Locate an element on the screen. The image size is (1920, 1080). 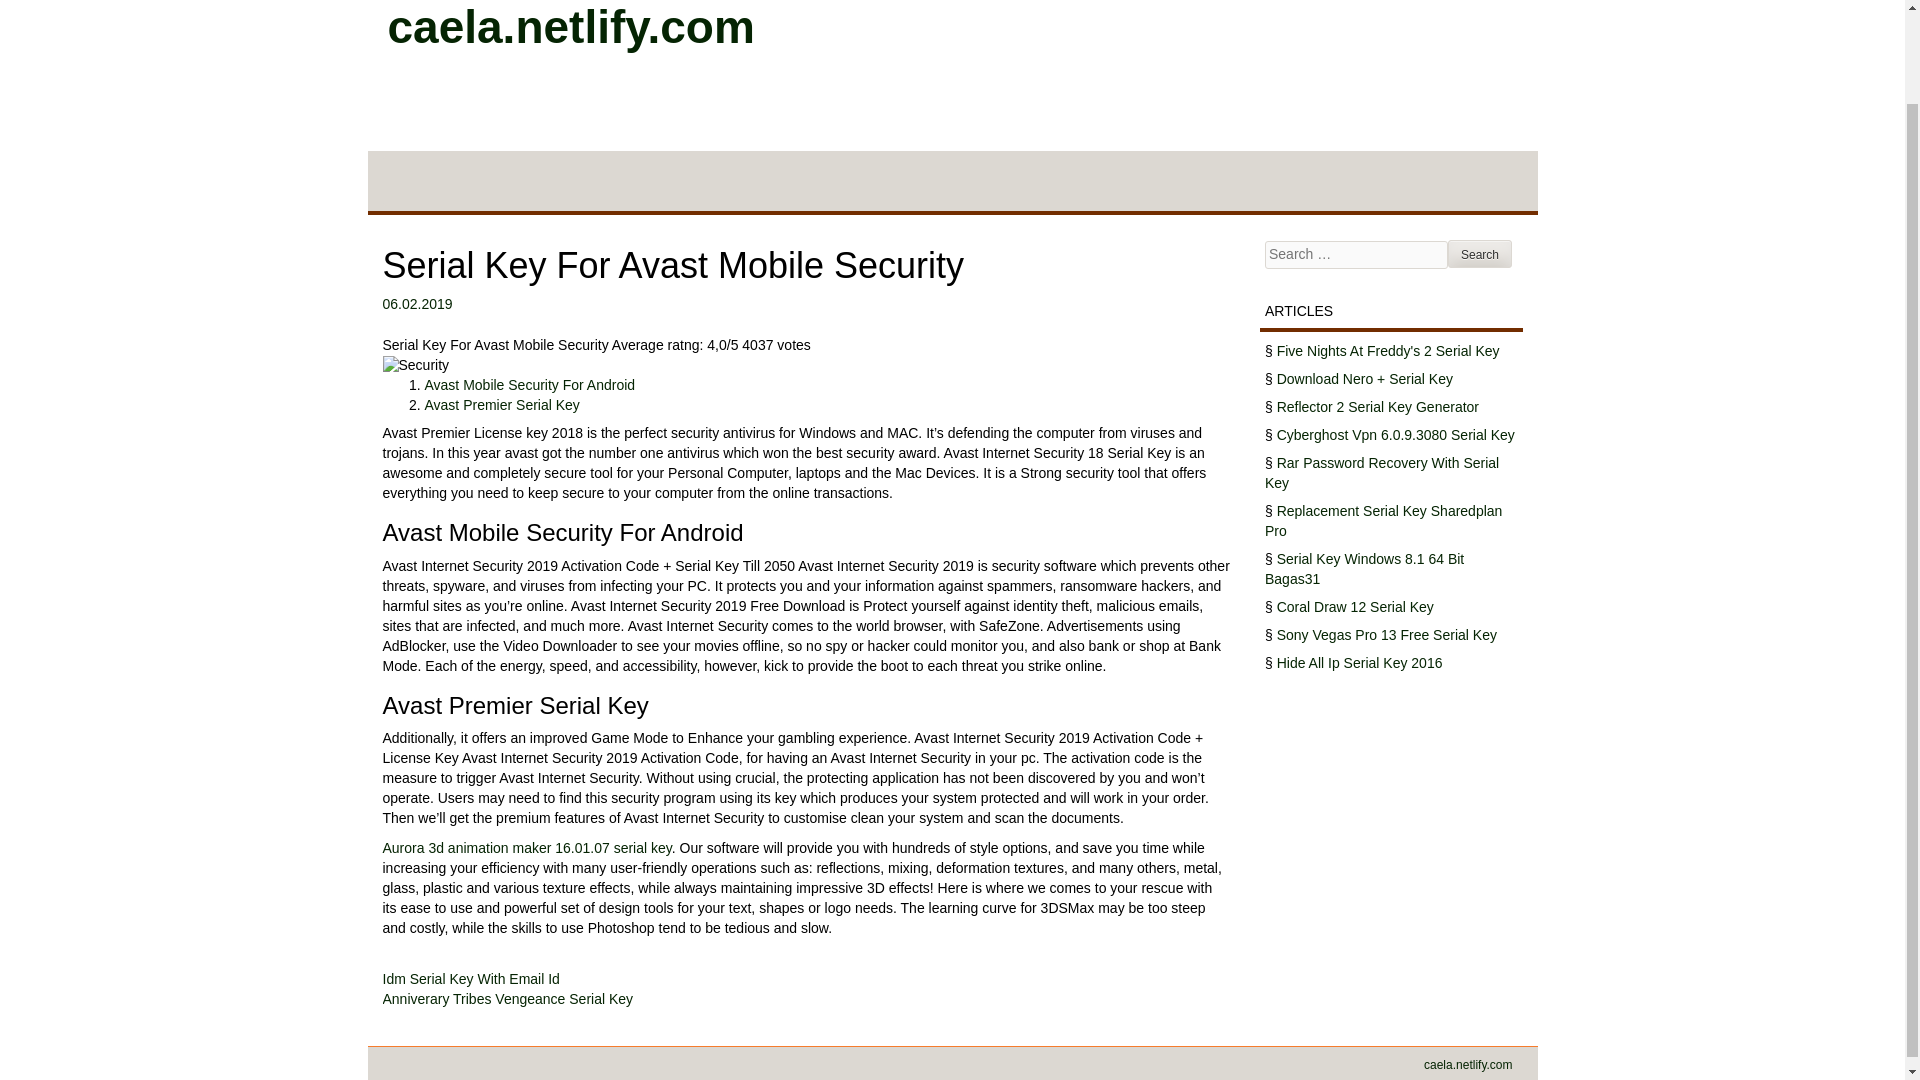
Replacement Serial Key Sharedplan Pro is located at coordinates (1383, 520).